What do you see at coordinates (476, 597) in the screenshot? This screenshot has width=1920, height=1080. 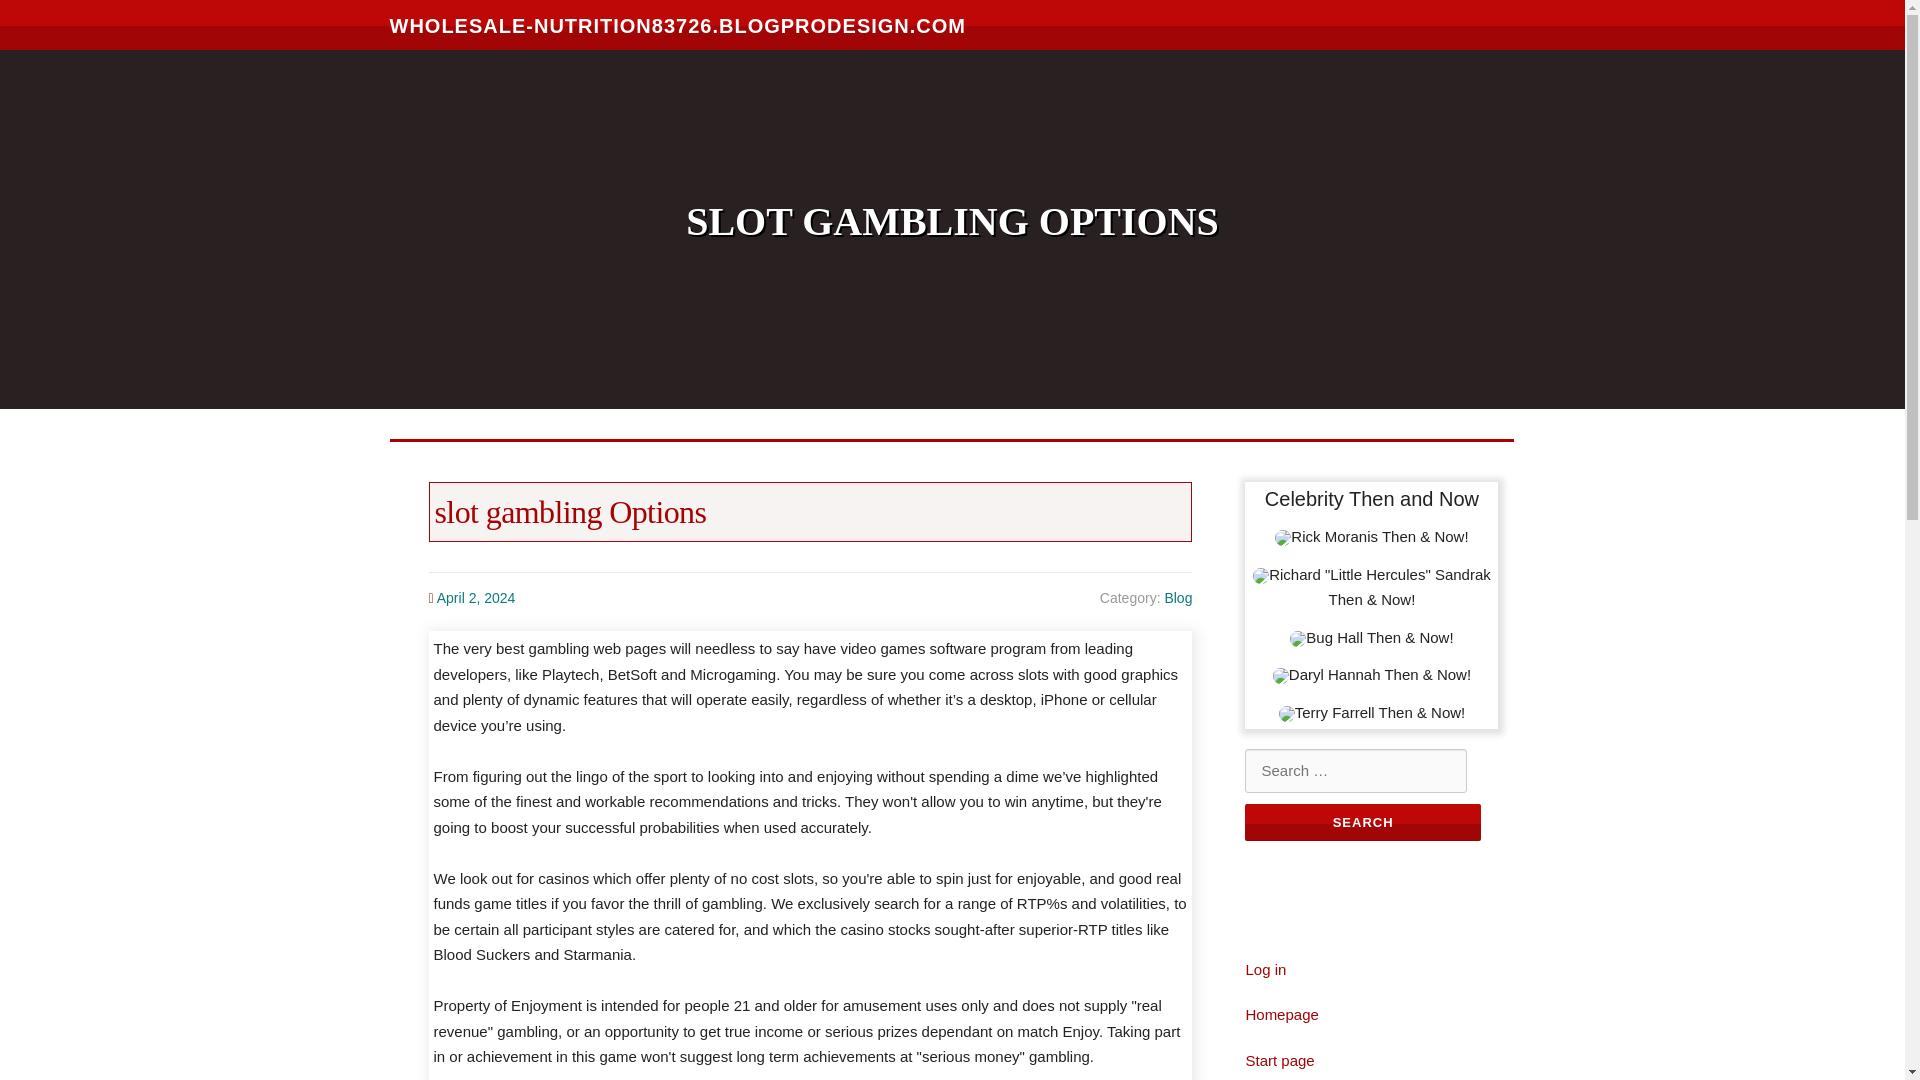 I see `April 2, 2024` at bounding box center [476, 597].